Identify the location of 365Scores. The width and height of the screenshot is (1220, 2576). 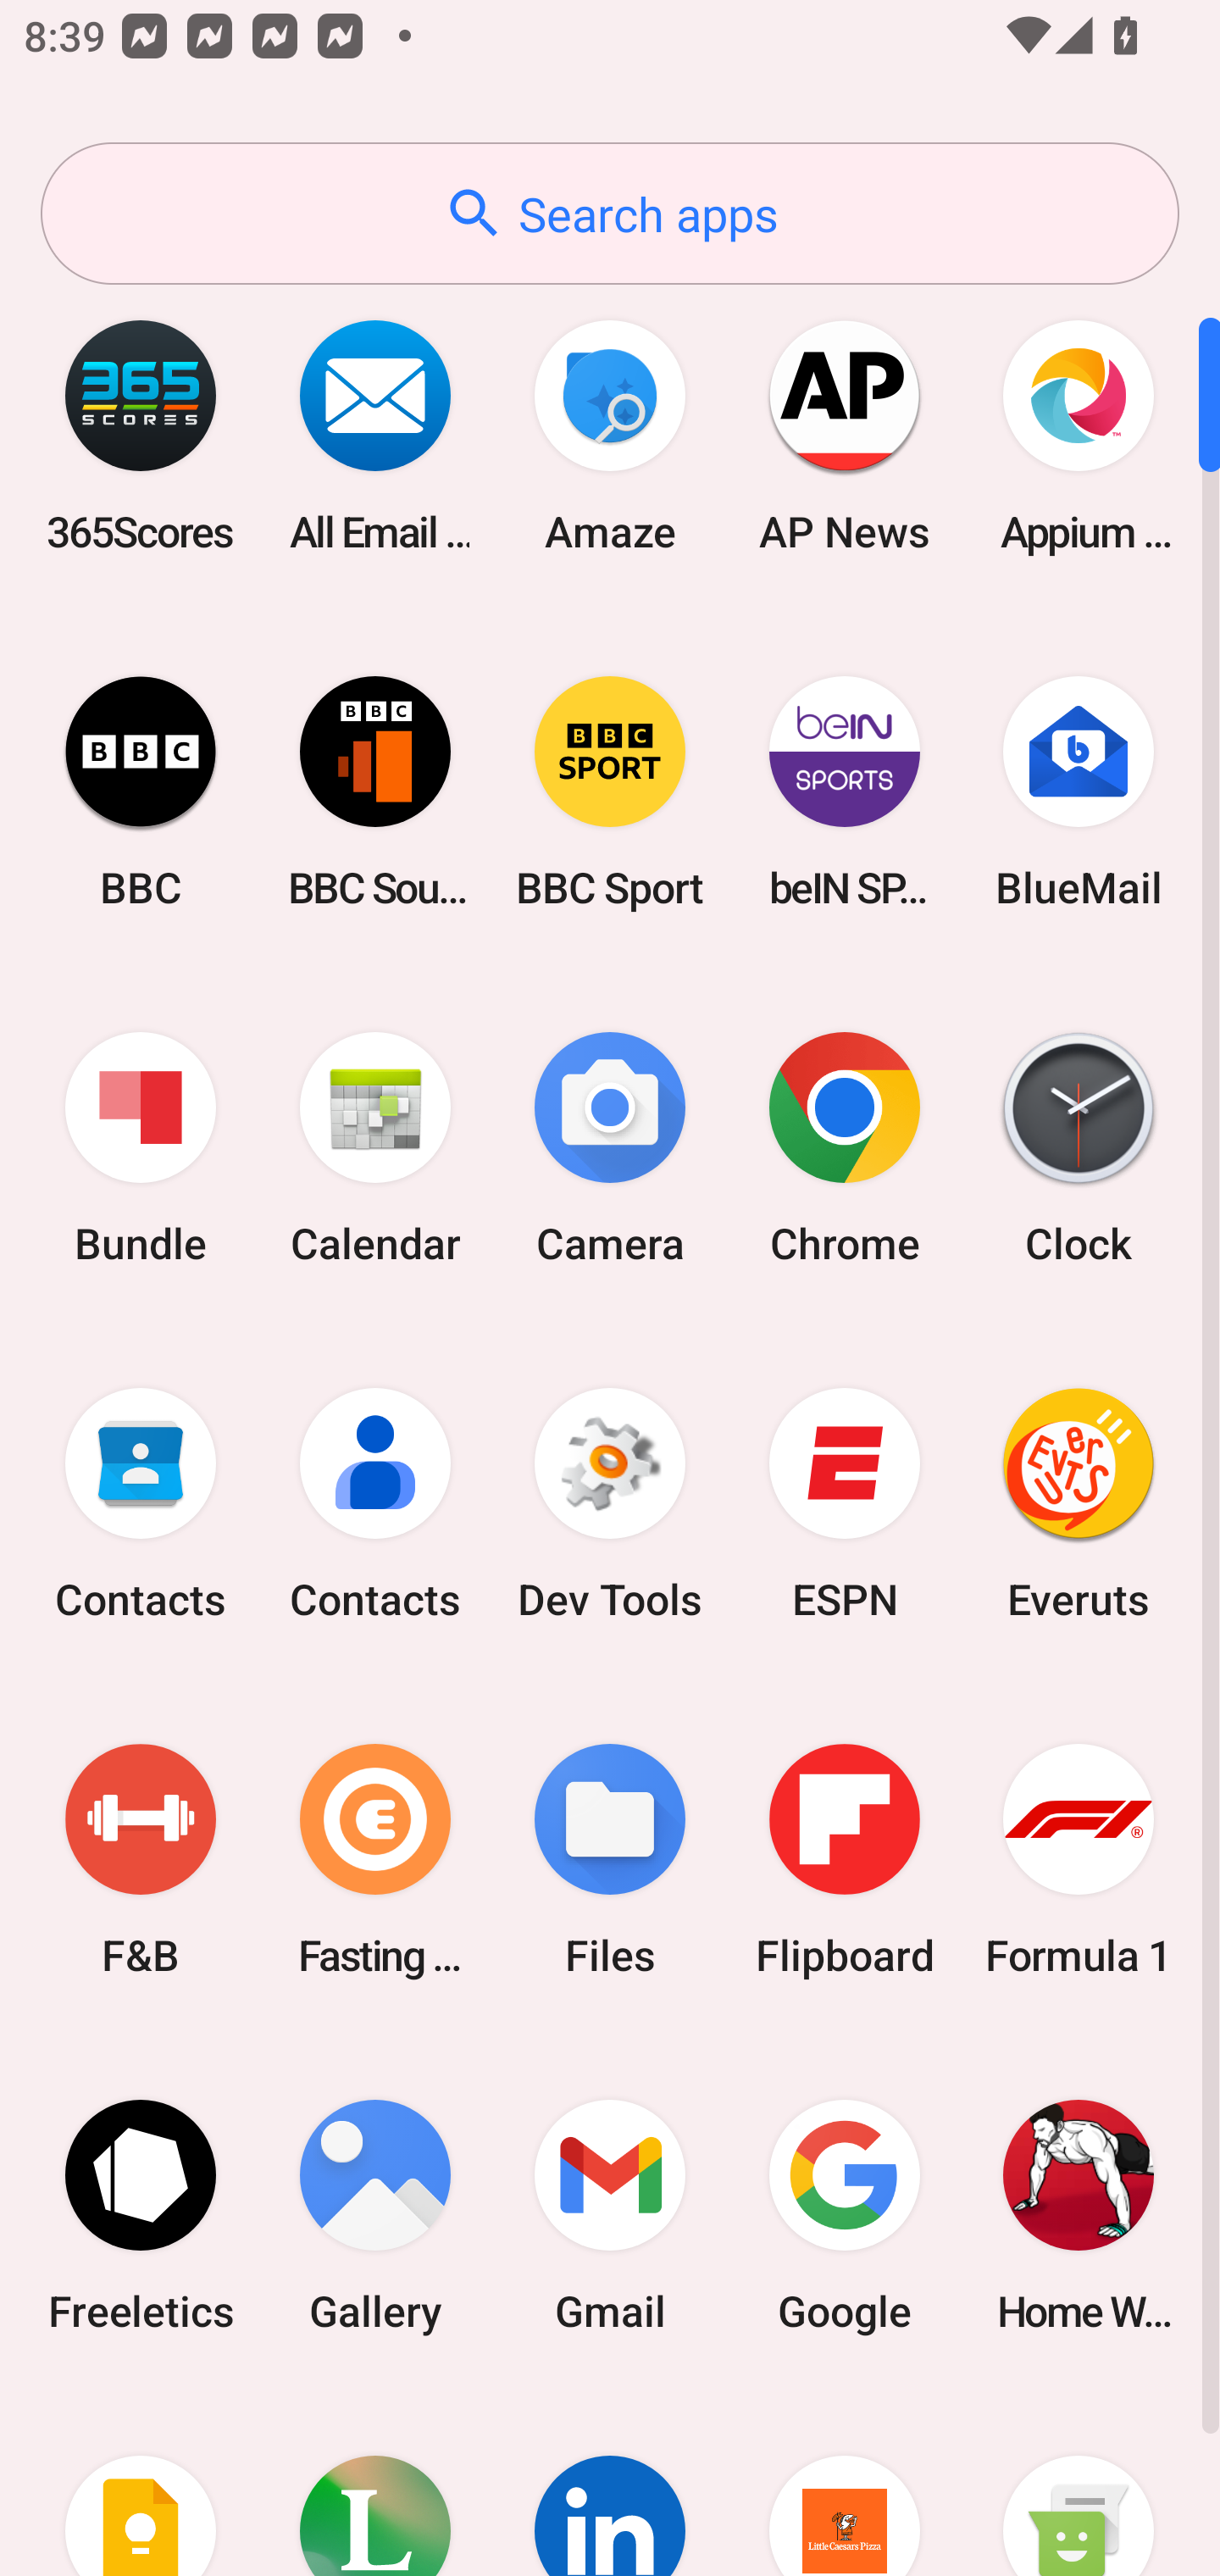
(141, 436).